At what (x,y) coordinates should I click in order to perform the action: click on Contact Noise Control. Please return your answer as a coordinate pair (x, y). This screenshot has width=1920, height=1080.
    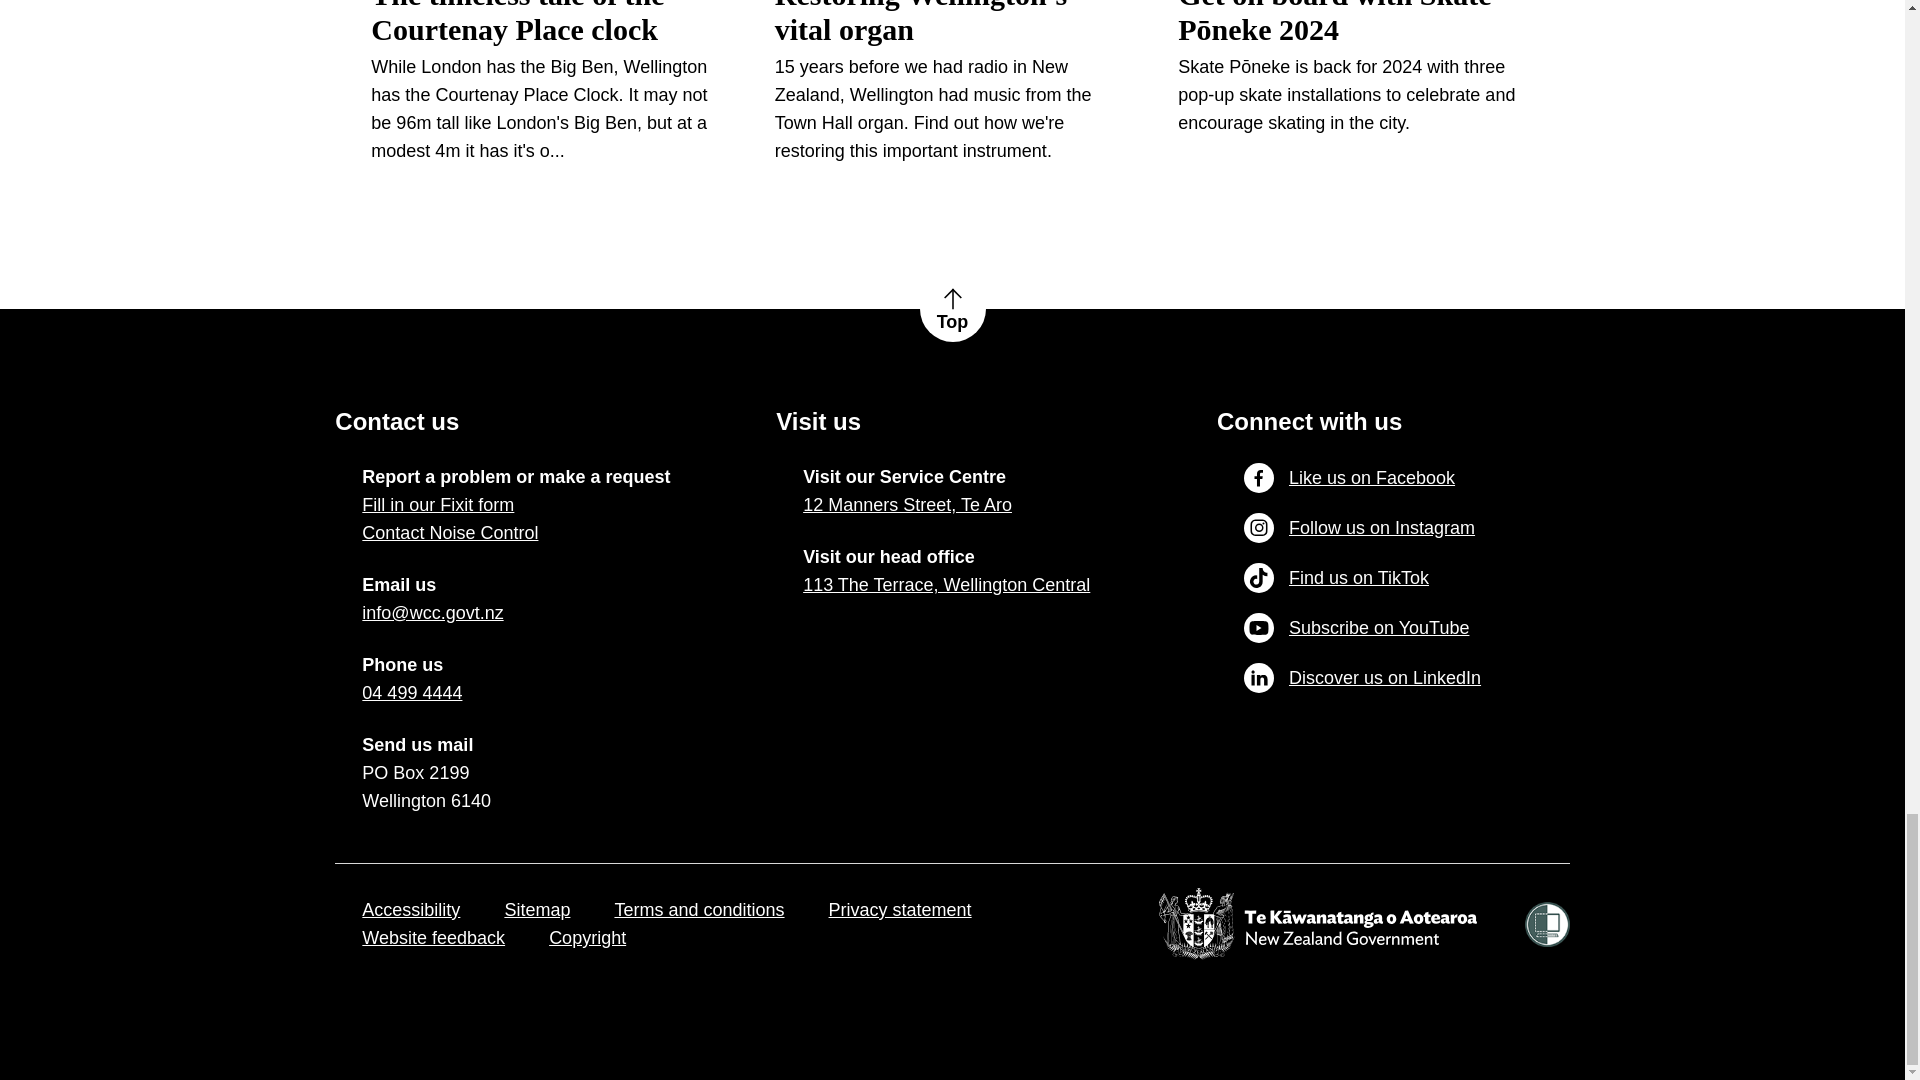
    Looking at the image, I should click on (450, 532).